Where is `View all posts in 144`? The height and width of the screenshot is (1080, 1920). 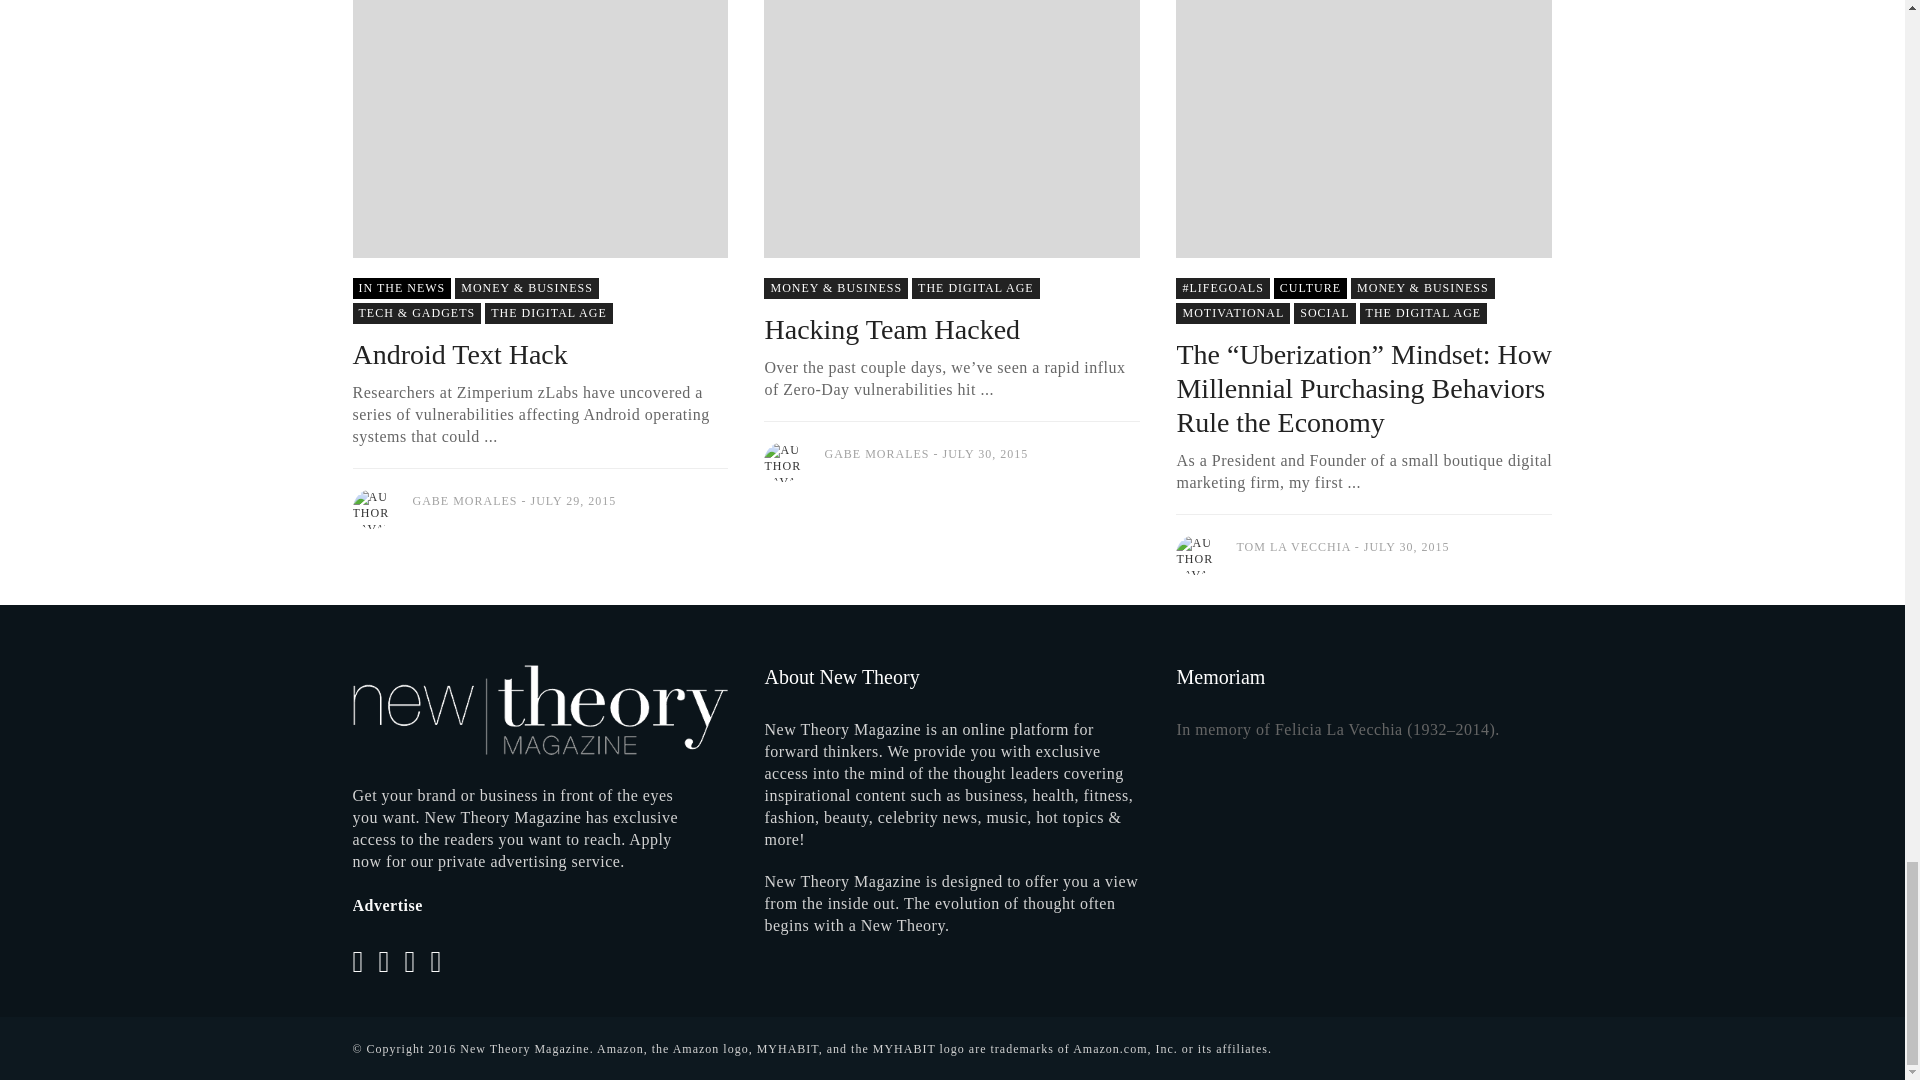 View all posts in 144 is located at coordinates (836, 288).